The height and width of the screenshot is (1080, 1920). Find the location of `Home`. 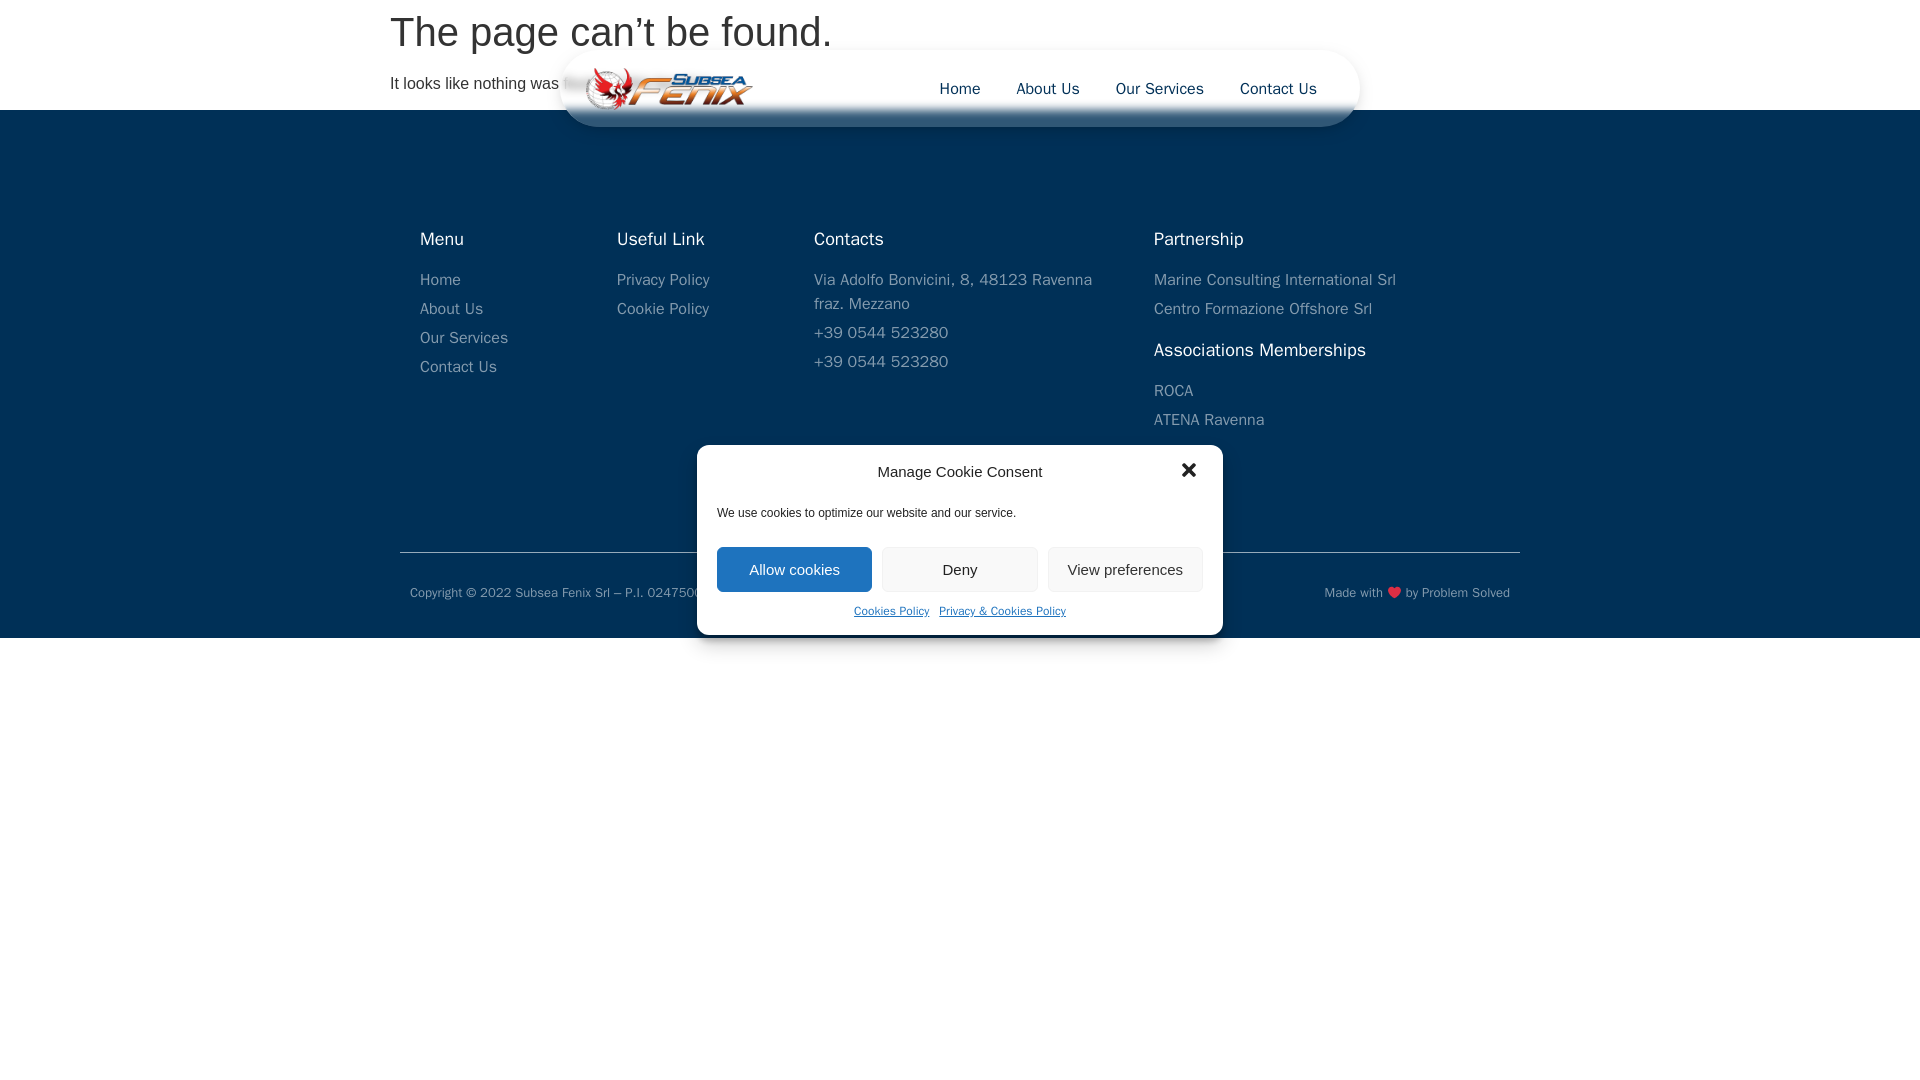

Home is located at coordinates (960, 88).